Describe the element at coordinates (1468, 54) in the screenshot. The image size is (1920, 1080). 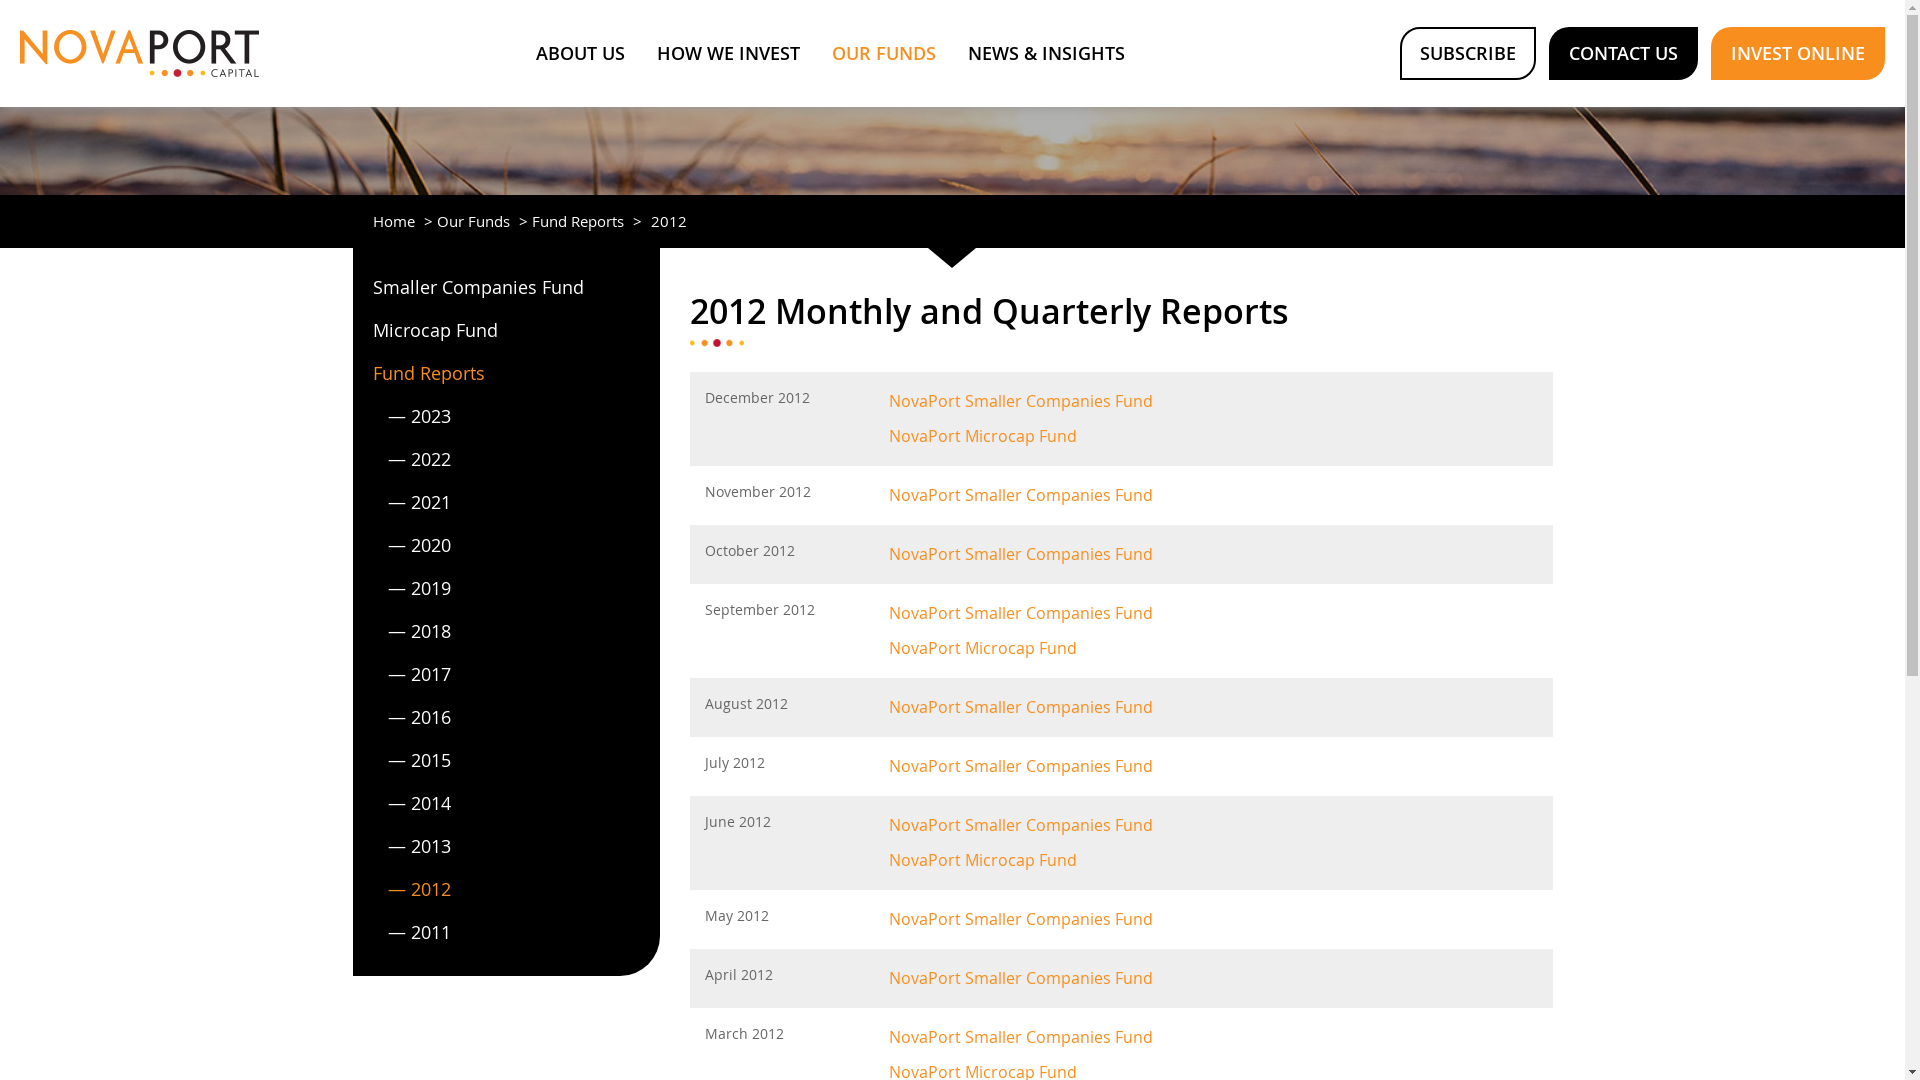
I see `SUBSCRIBE` at that location.